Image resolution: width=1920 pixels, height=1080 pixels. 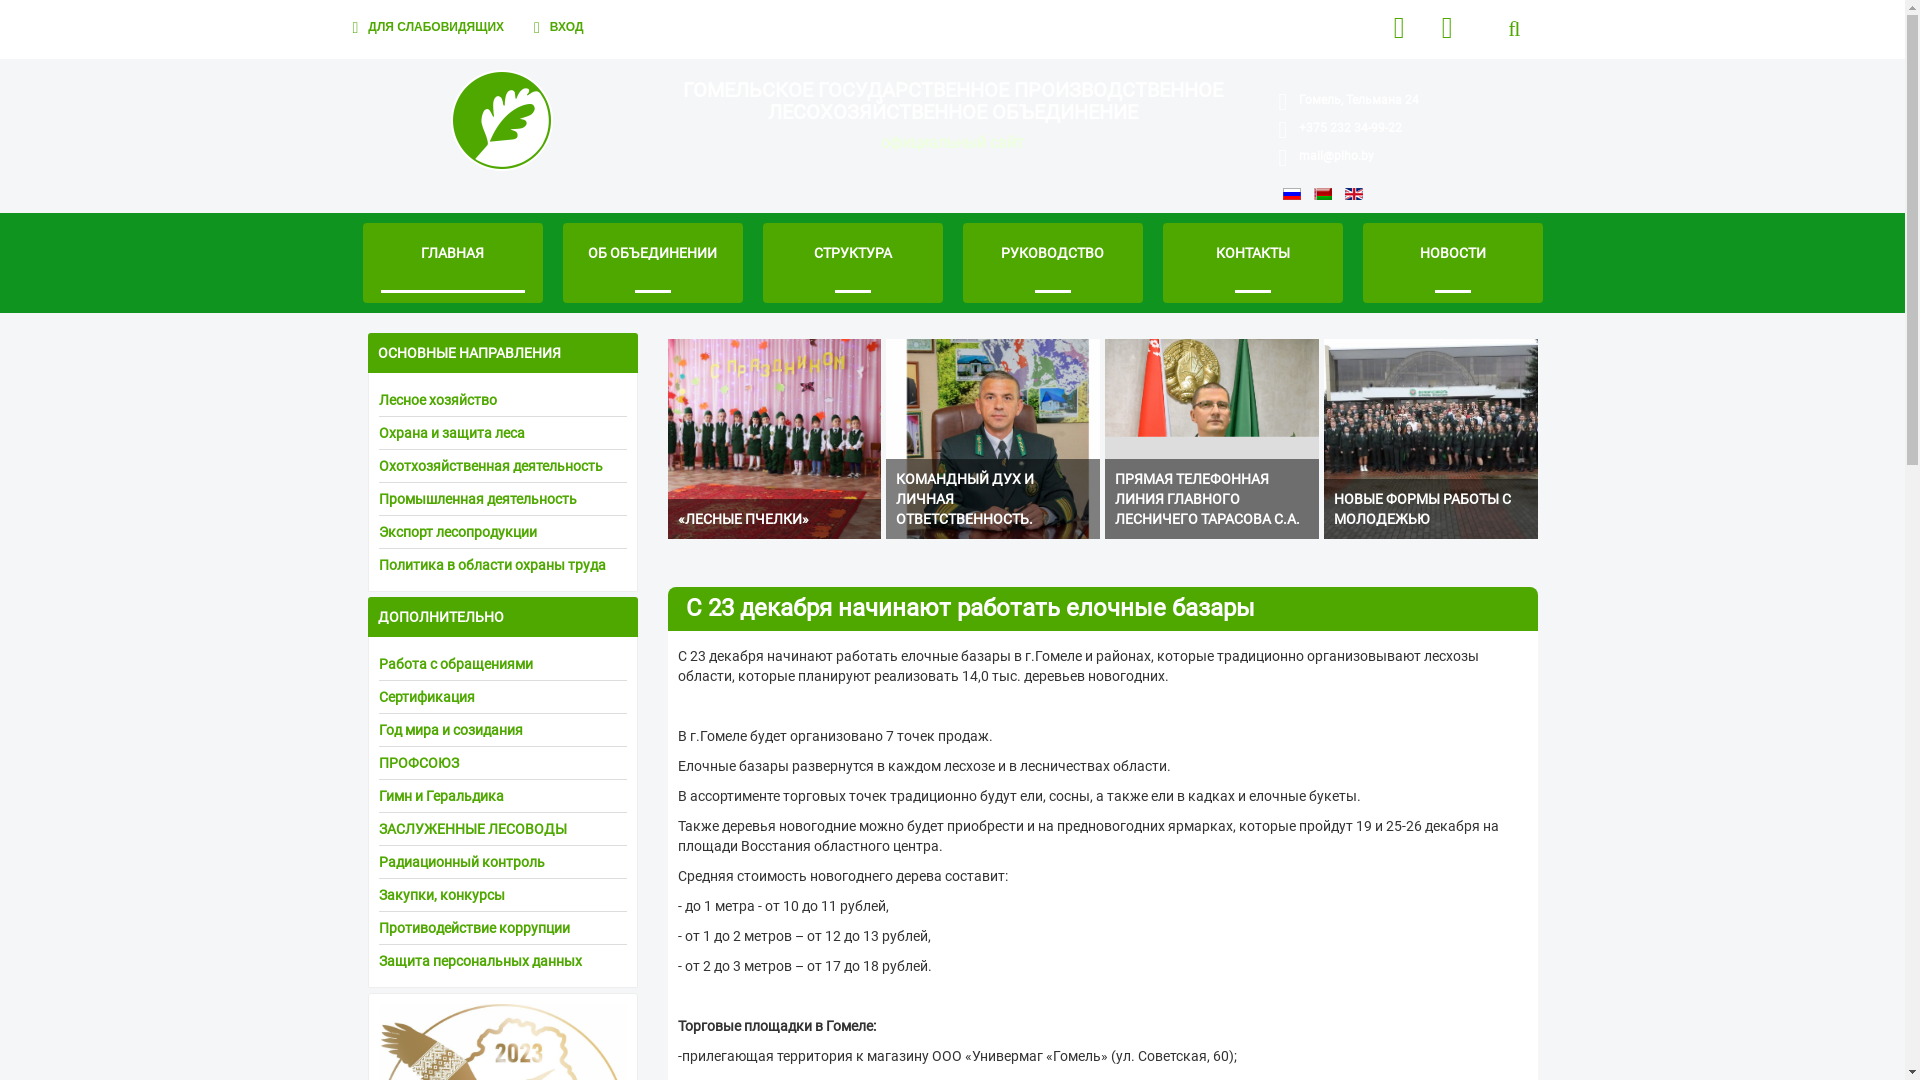 I want to click on +375 232 34-99-22, so click(x=1350, y=128).